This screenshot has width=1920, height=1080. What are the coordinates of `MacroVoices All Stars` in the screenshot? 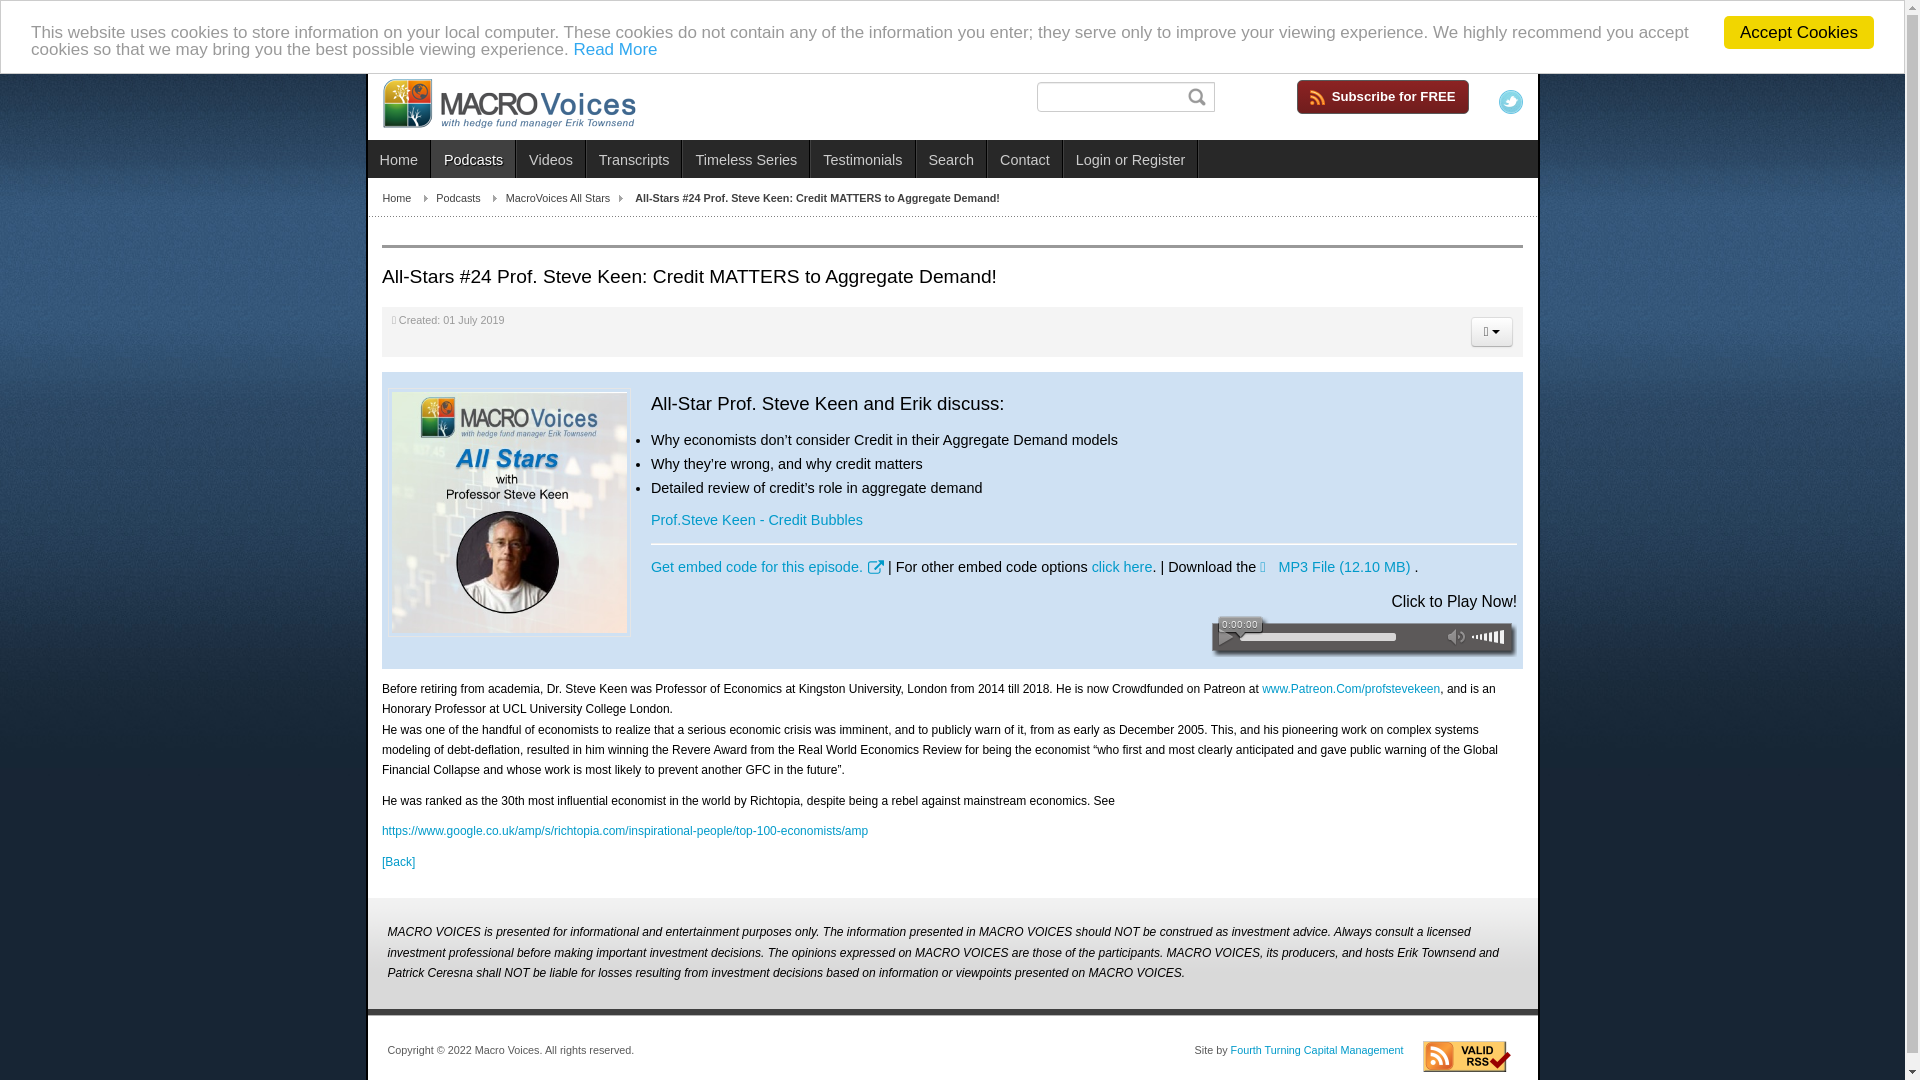 It's located at (570, 198).